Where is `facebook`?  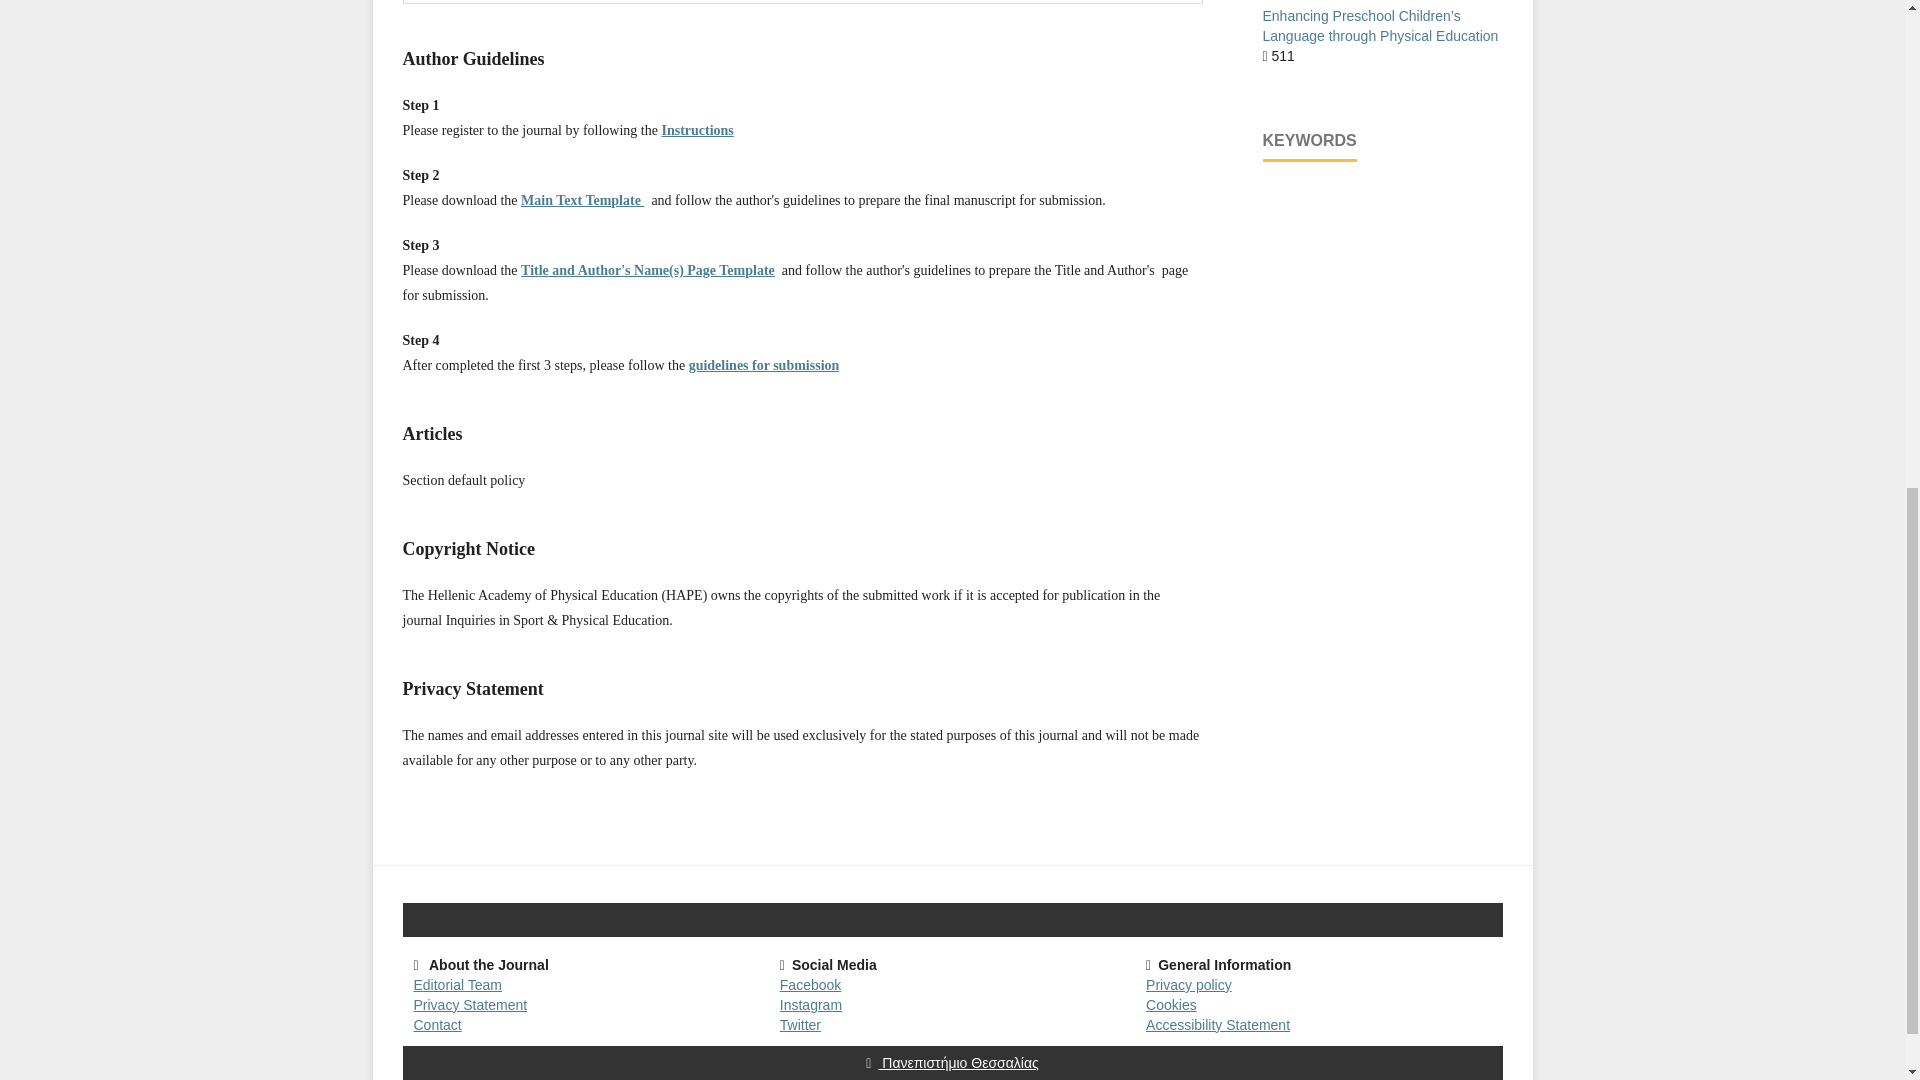 facebook is located at coordinates (810, 984).